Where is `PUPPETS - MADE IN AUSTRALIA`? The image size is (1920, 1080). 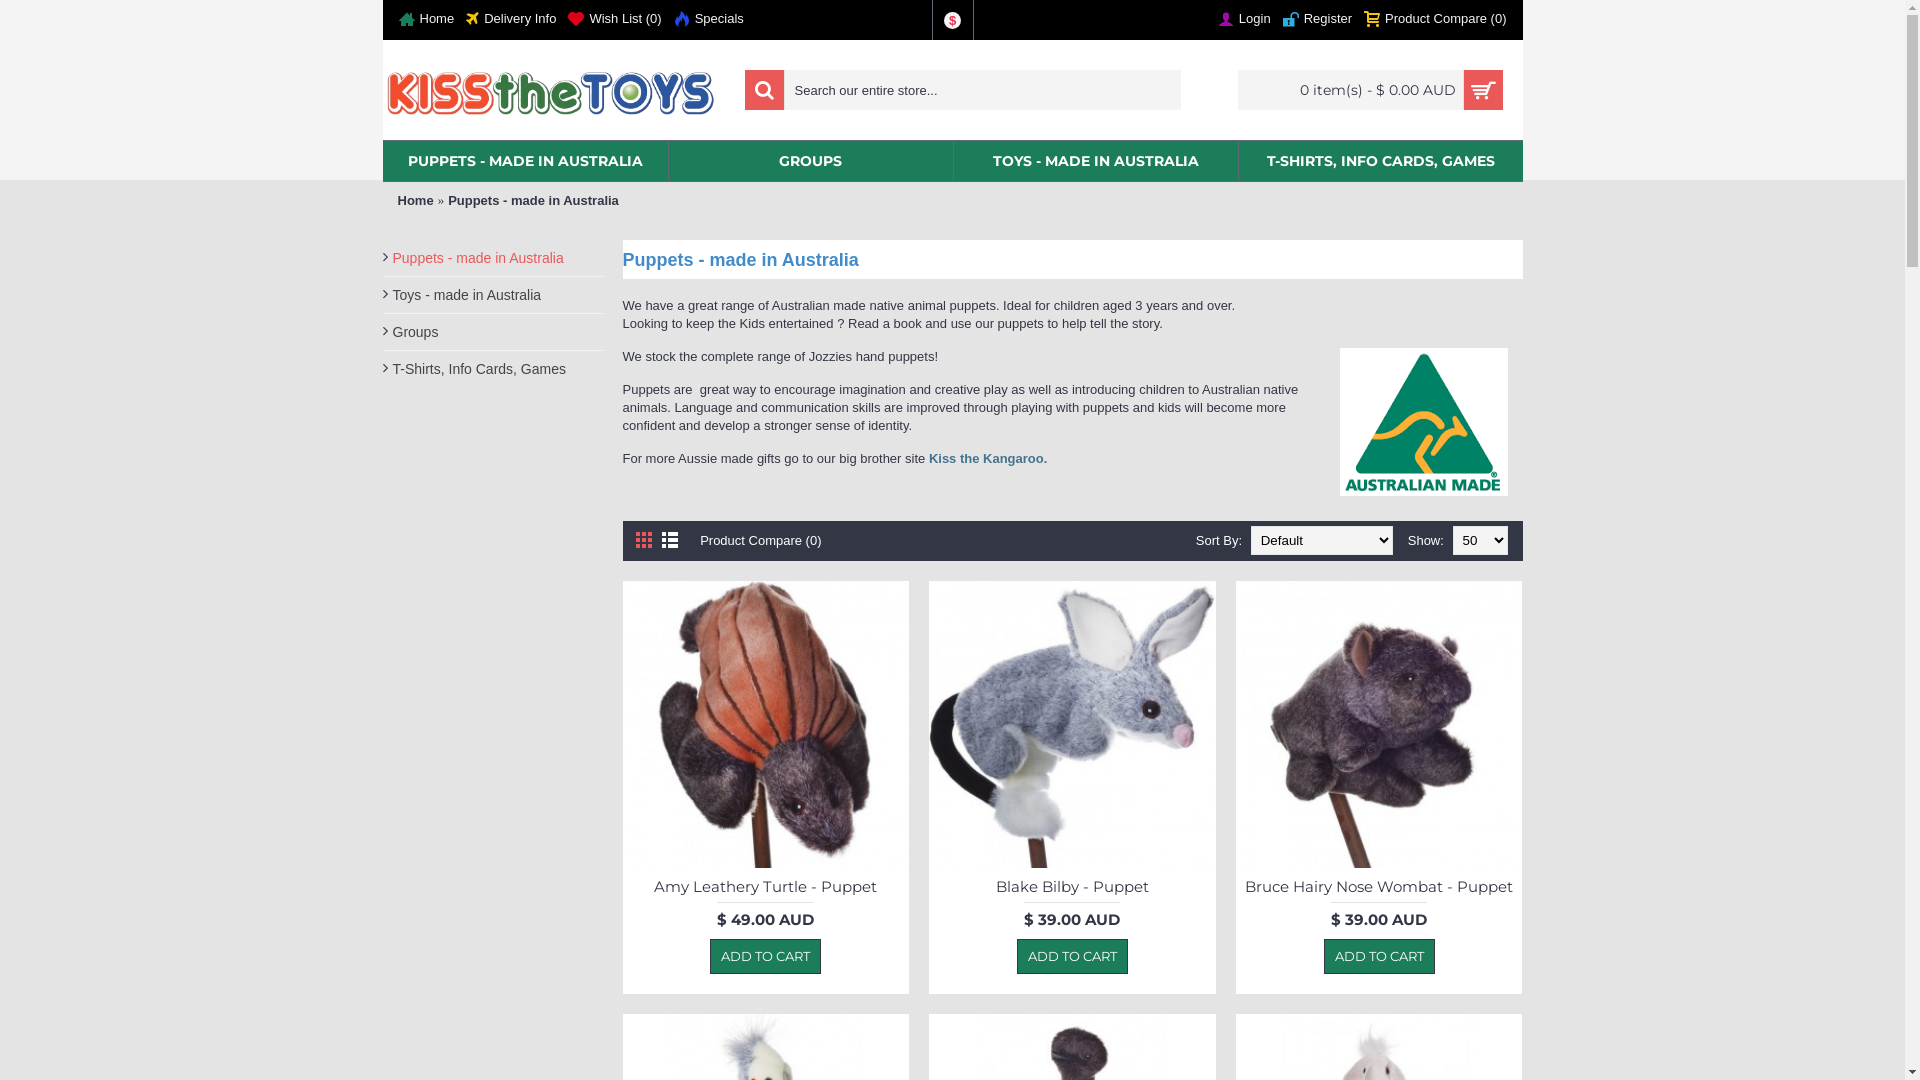 PUPPETS - MADE IN AUSTRALIA is located at coordinates (524, 161).